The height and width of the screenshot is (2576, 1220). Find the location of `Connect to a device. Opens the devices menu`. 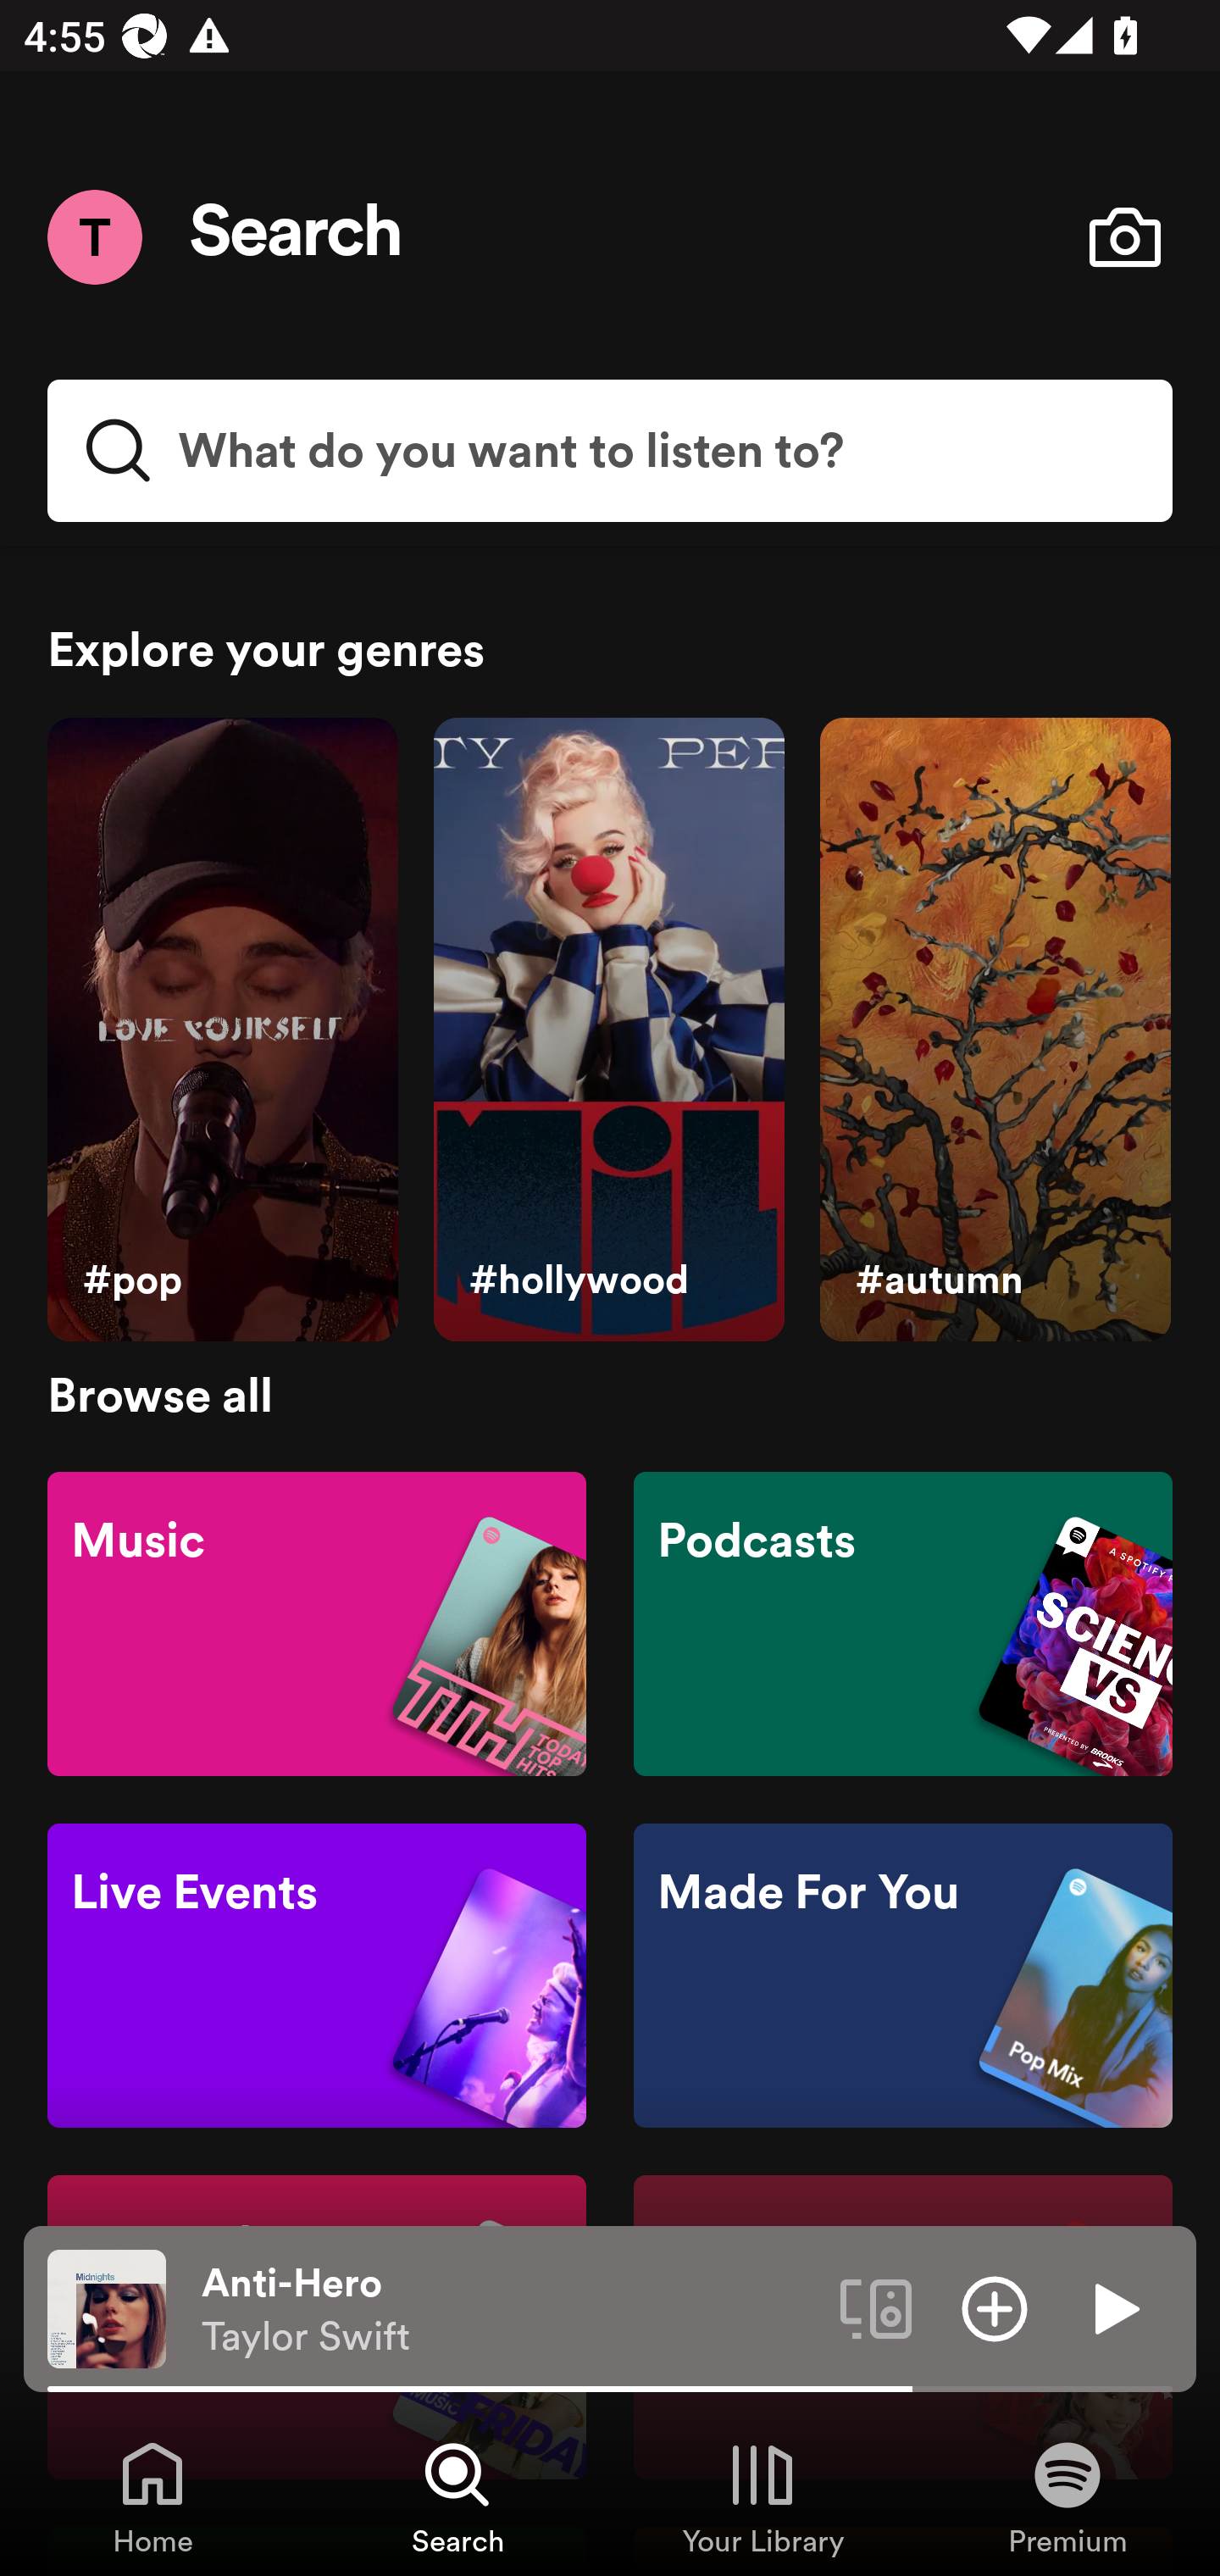

Connect to a device. Opens the devices menu is located at coordinates (876, 2307).